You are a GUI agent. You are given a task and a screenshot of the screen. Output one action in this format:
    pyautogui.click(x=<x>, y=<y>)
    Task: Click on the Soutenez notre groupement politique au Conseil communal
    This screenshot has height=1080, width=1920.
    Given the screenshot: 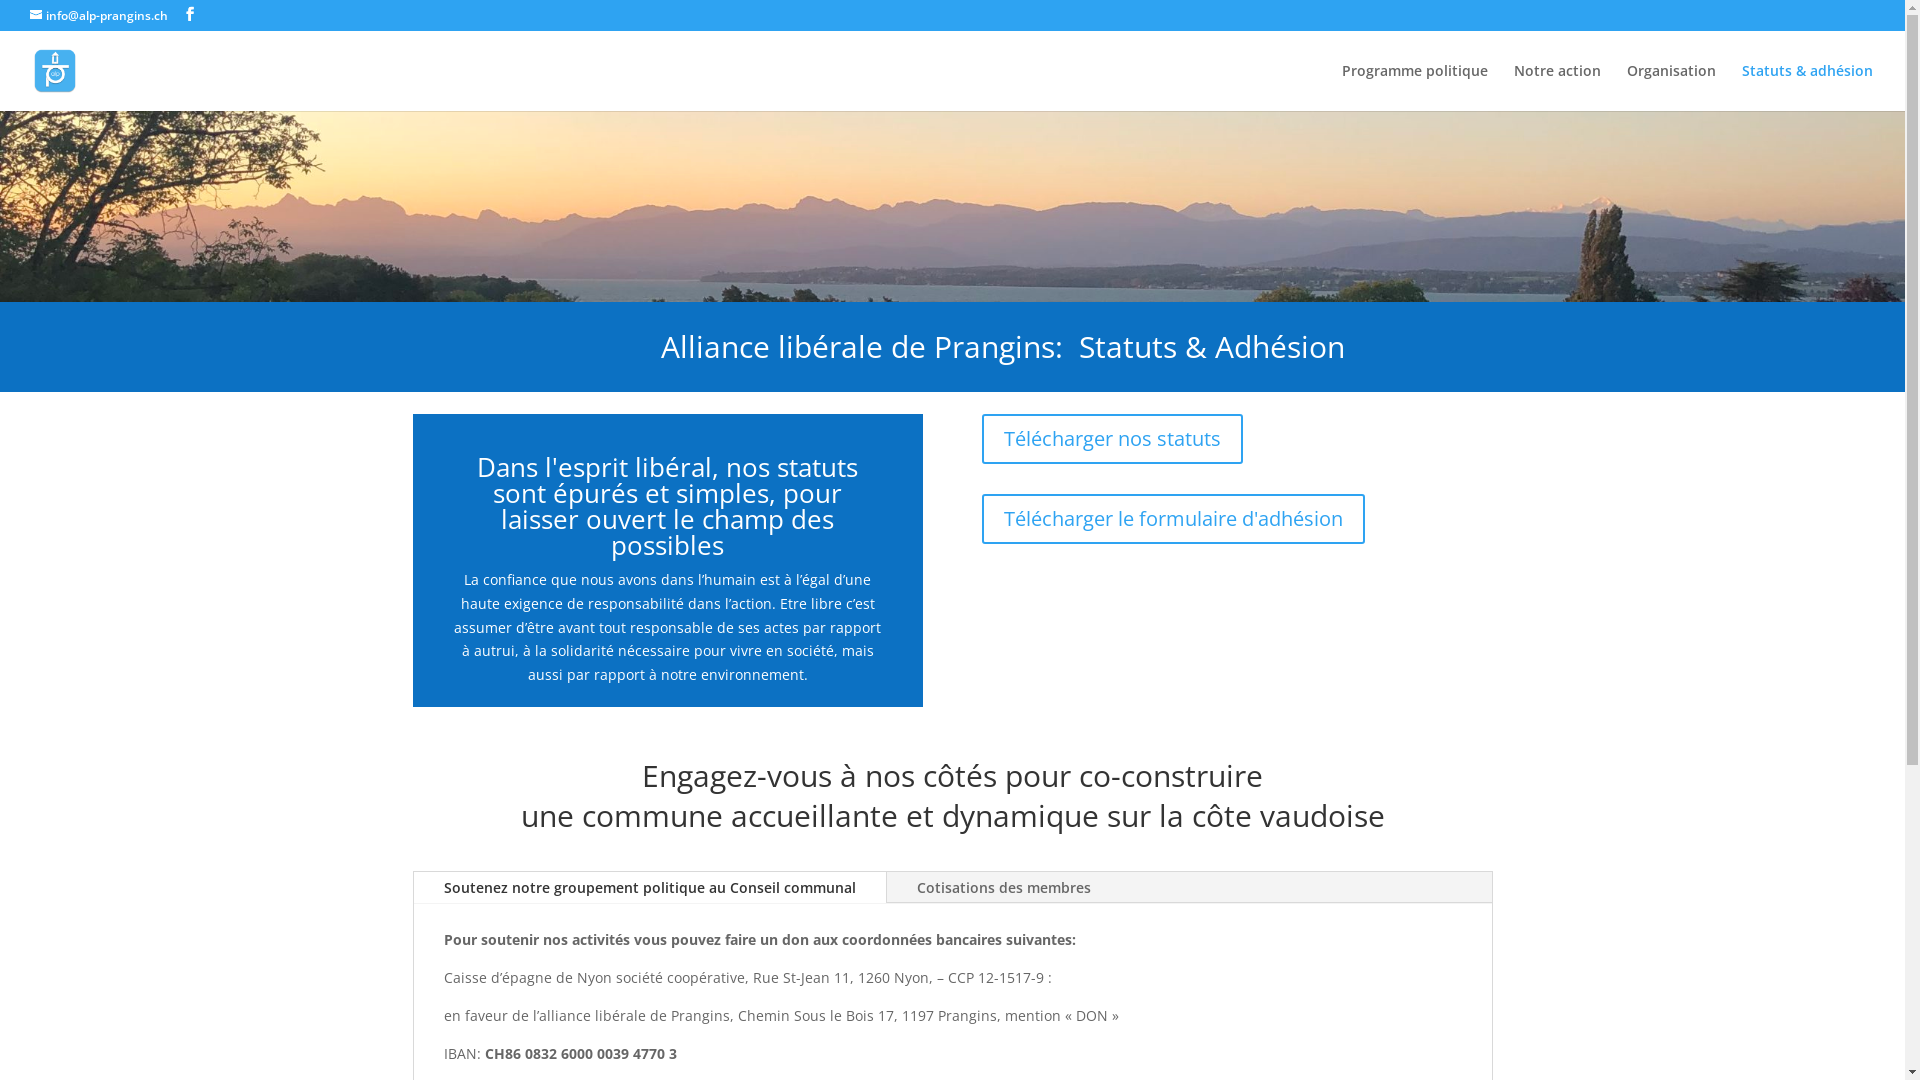 What is the action you would take?
    pyautogui.click(x=650, y=888)
    